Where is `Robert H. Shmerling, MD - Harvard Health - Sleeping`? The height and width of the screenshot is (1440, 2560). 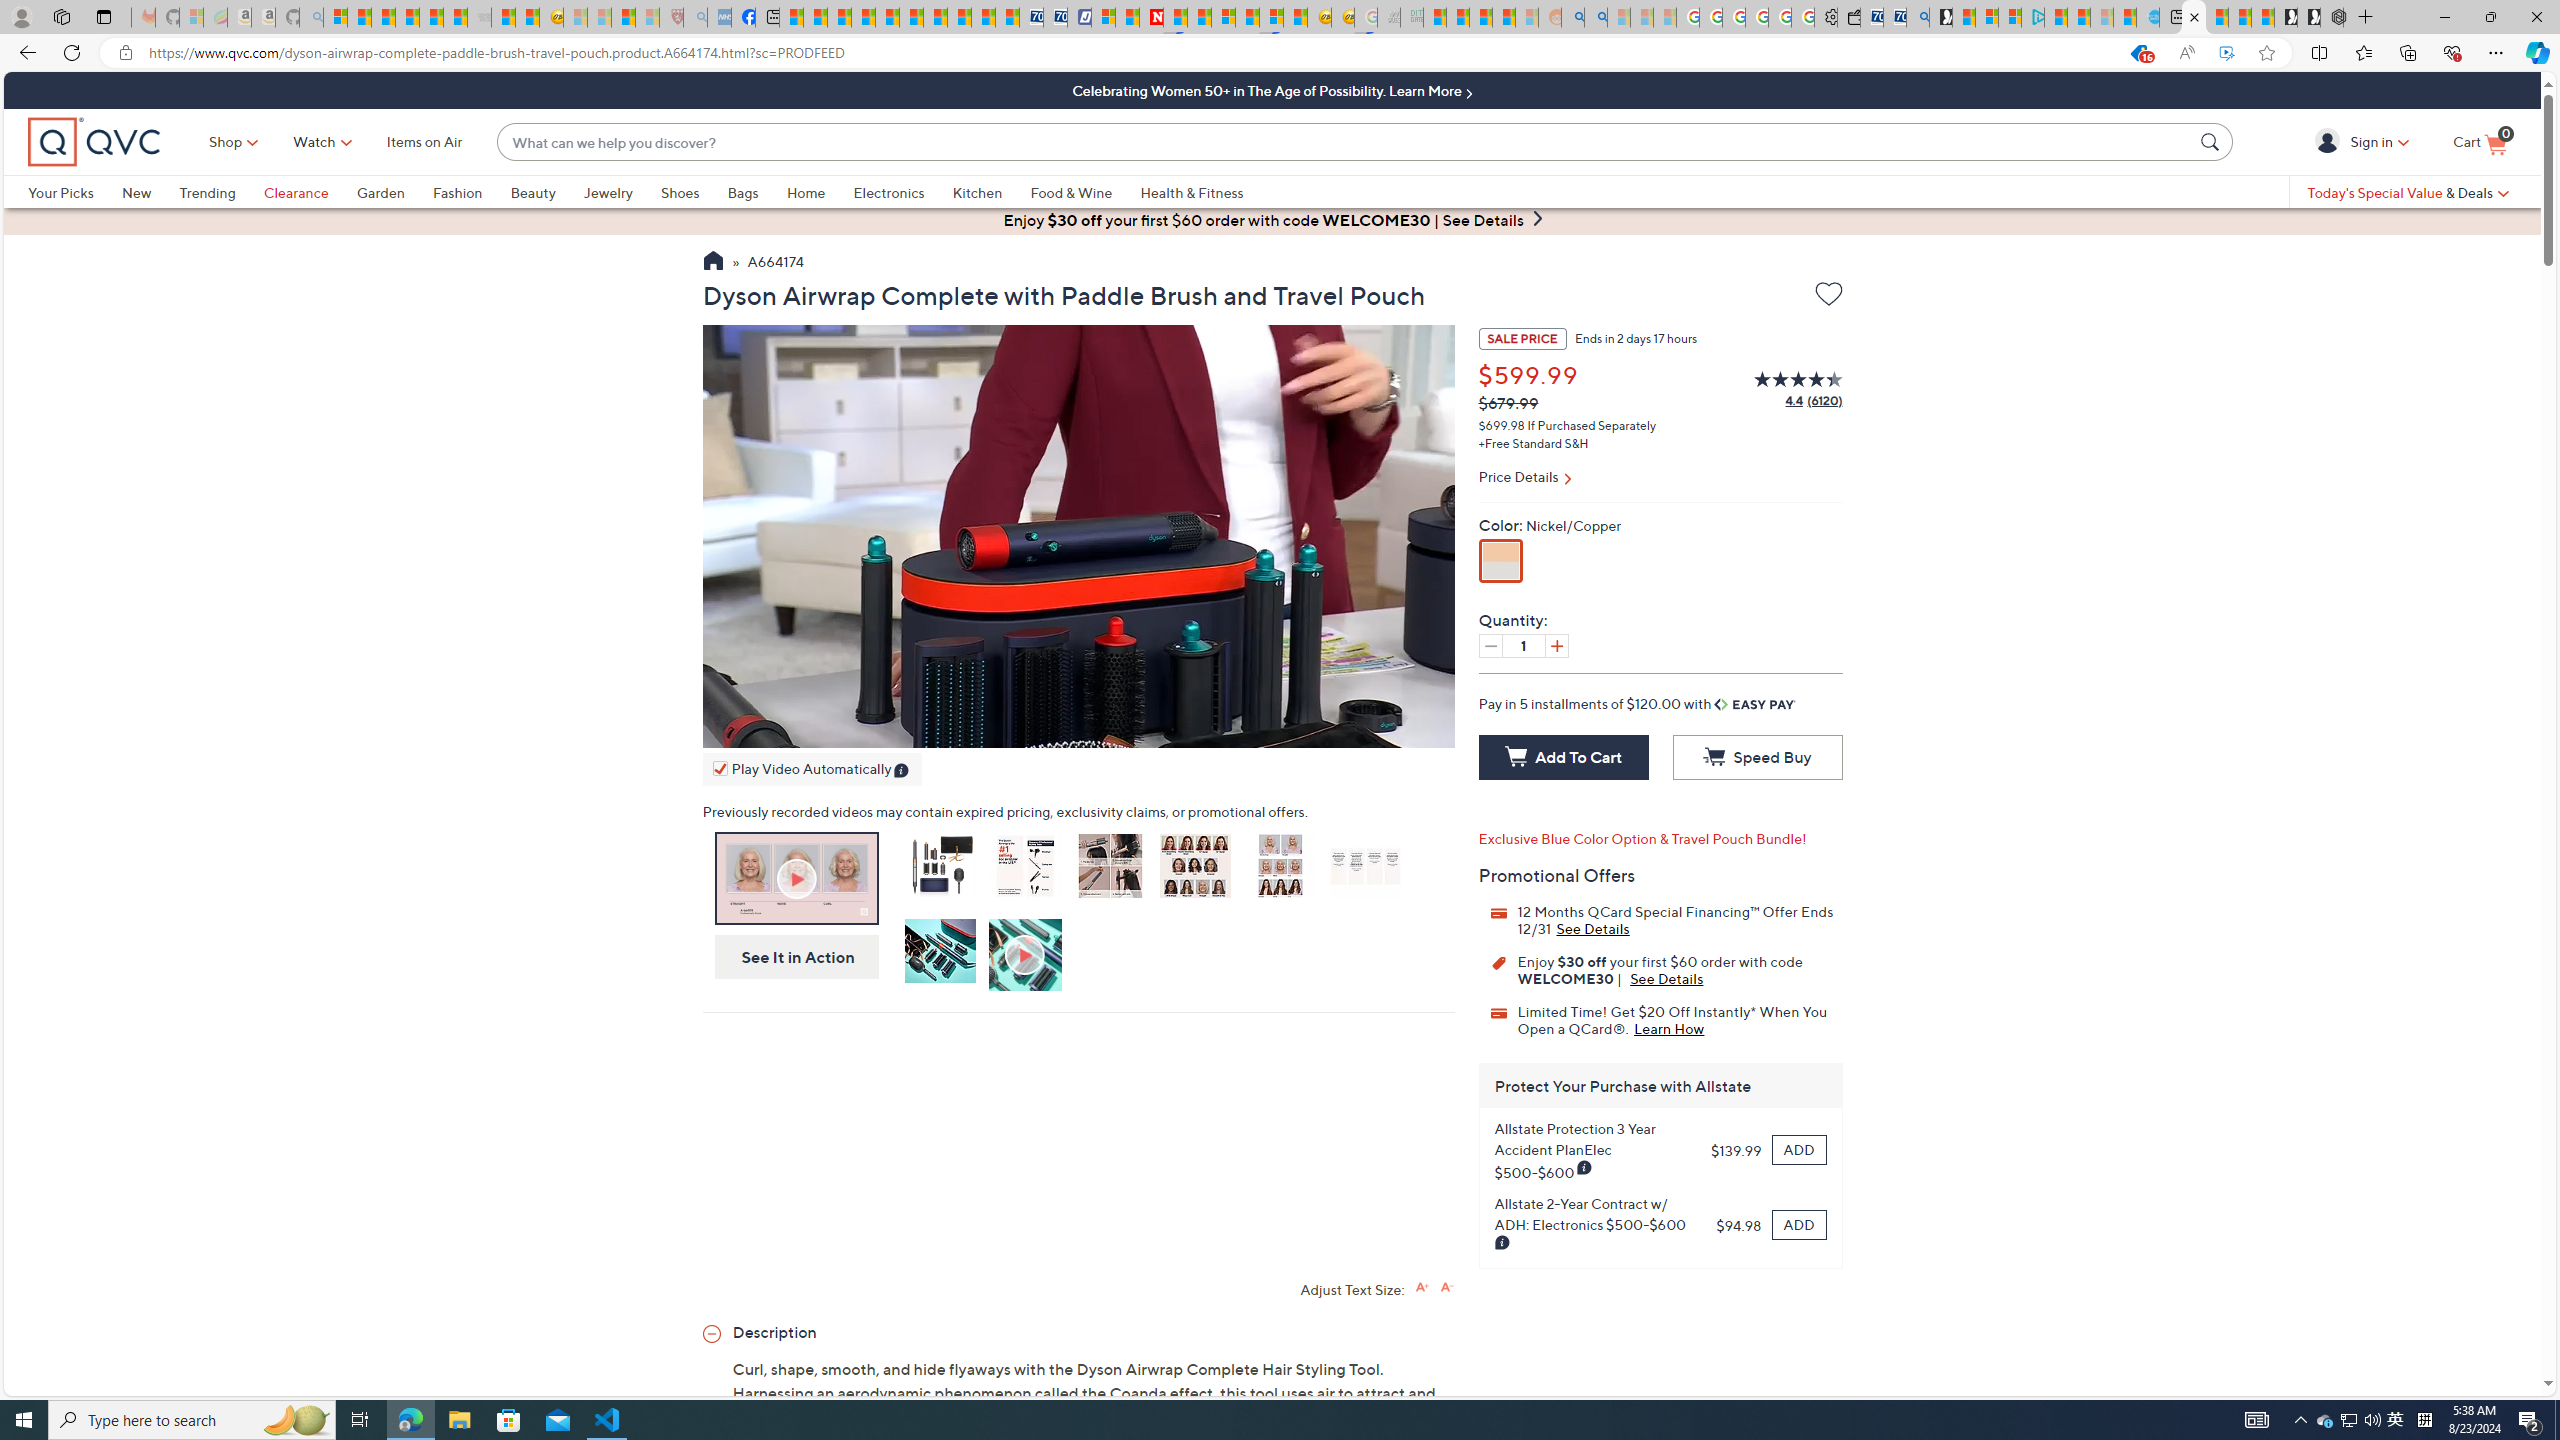
Robert H. Shmerling, MD - Harvard Health - Sleeping is located at coordinates (670, 17).